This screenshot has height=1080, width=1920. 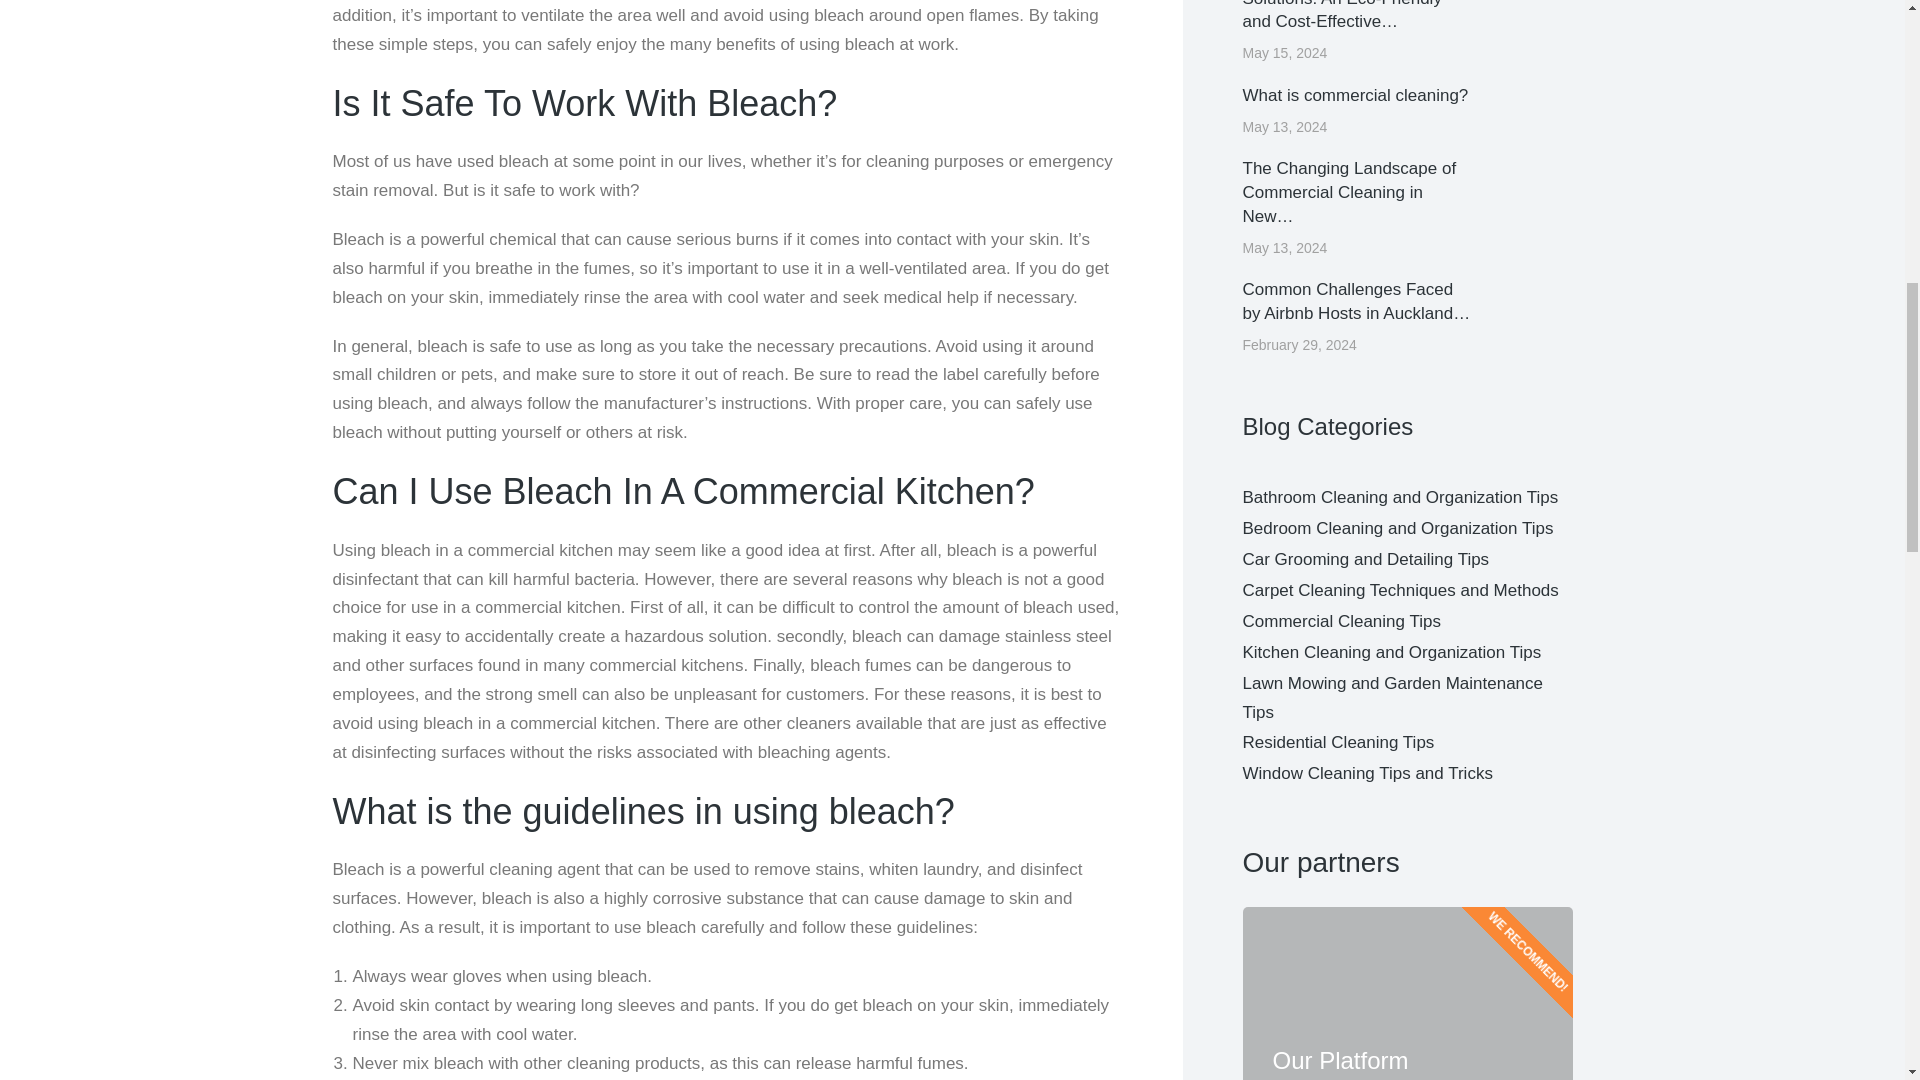 What do you see at coordinates (1355, 96) in the screenshot?
I see `What is commercial cleaning?` at bounding box center [1355, 96].